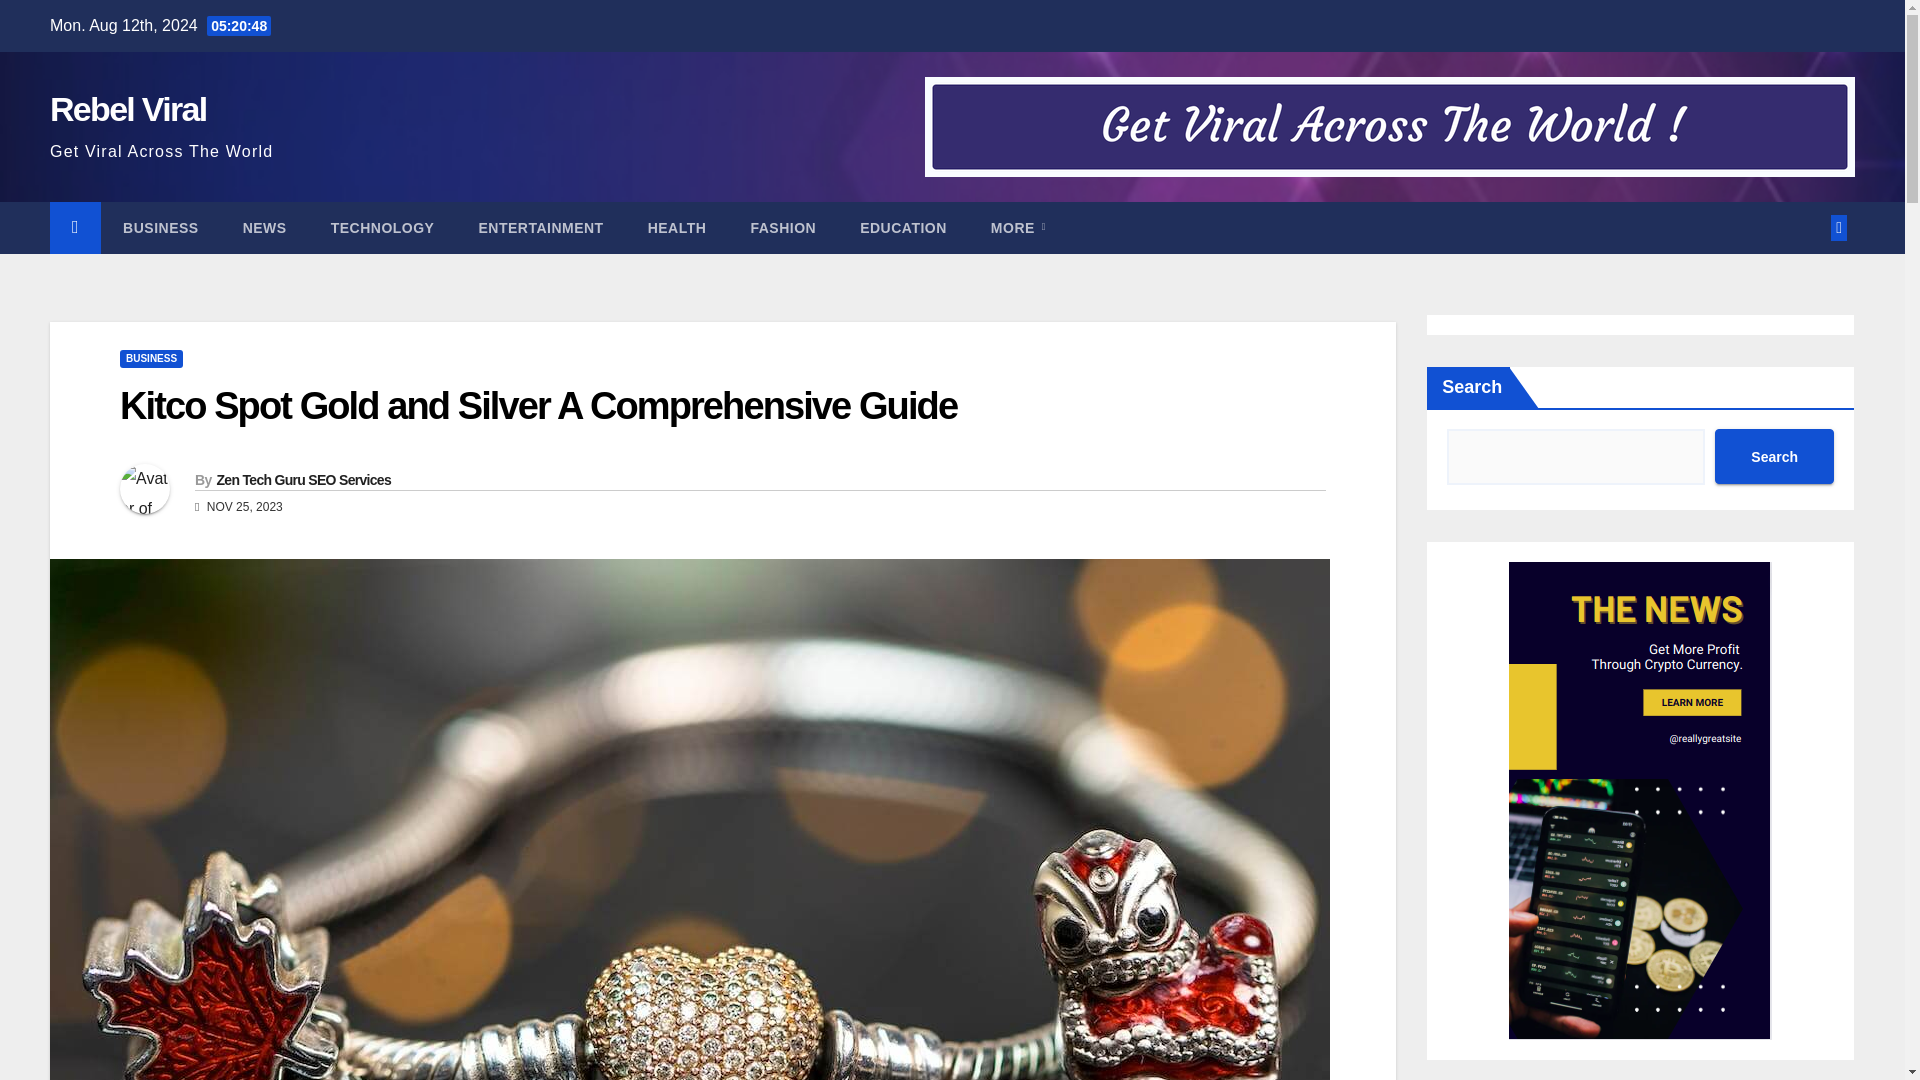 The image size is (1920, 1080). I want to click on Health, so click(677, 227).